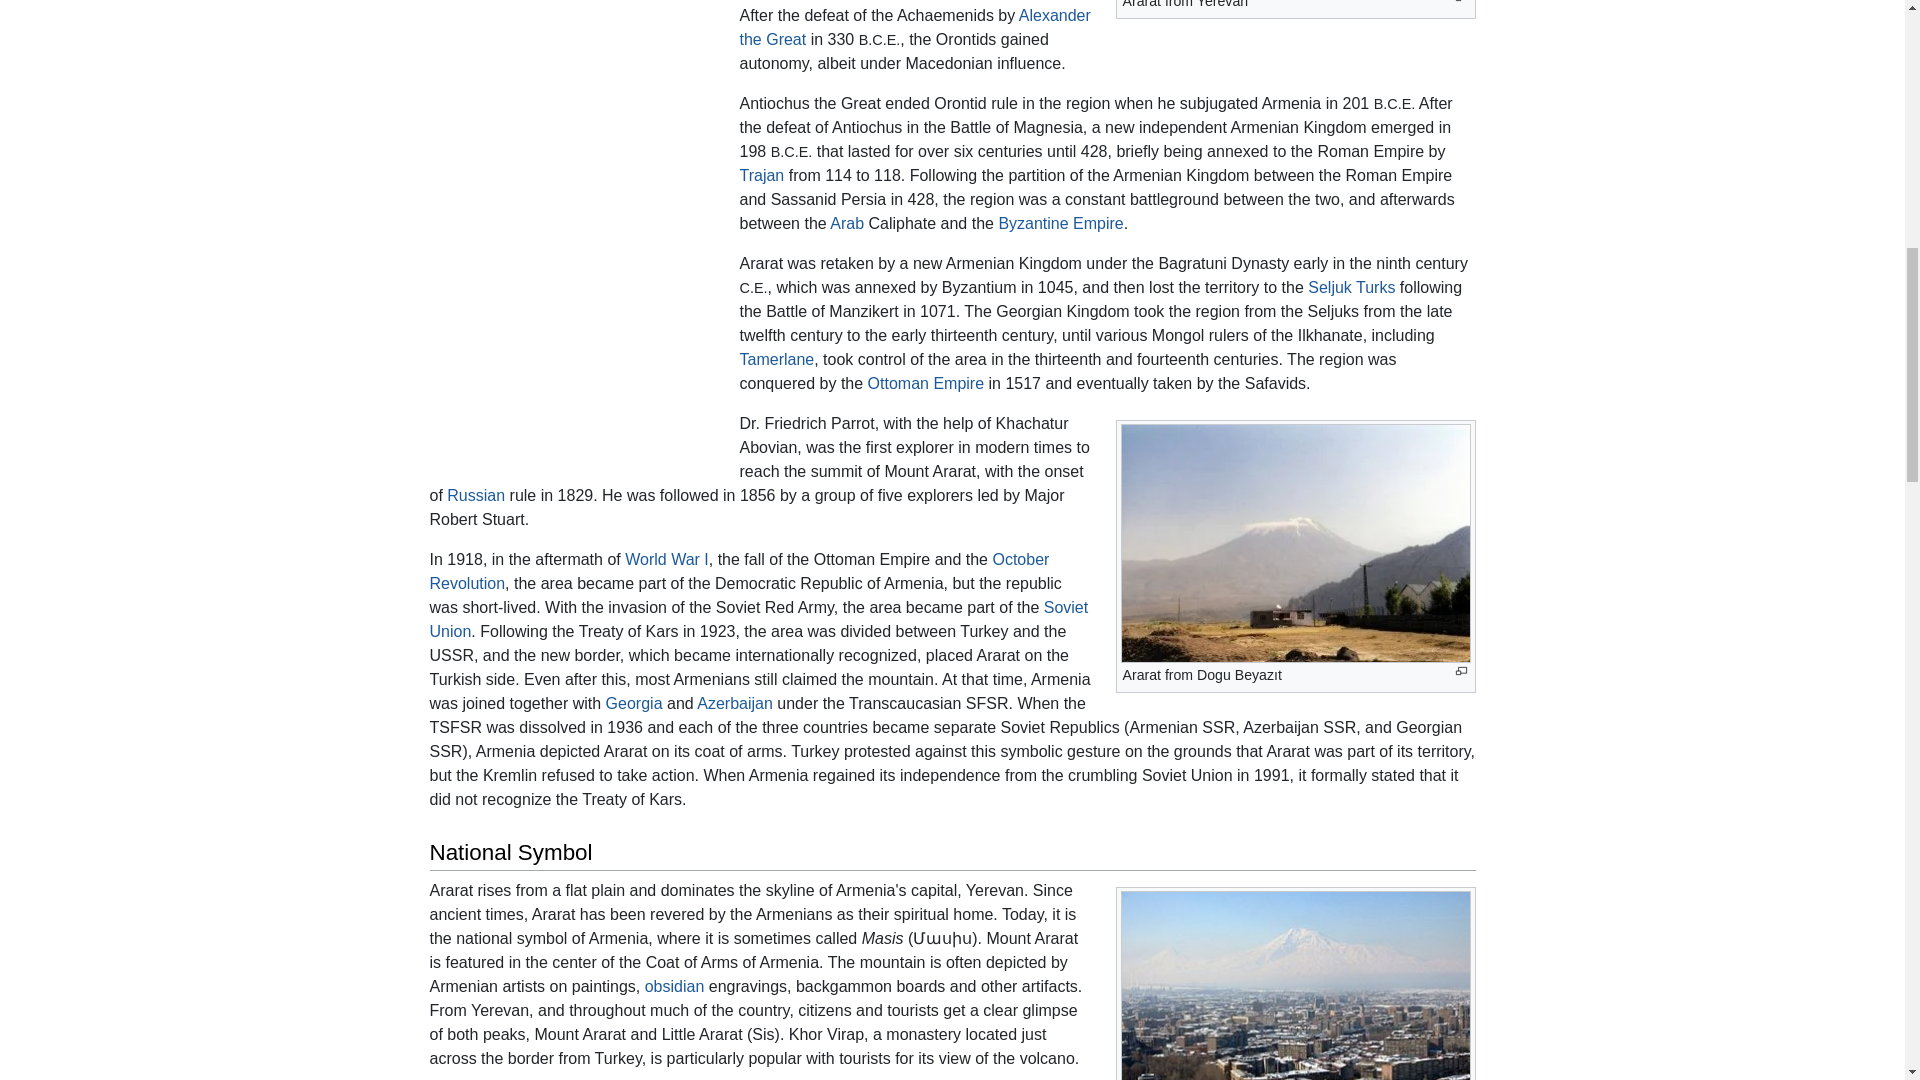  I want to click on Byzantine Empire, so click(1060, 223).